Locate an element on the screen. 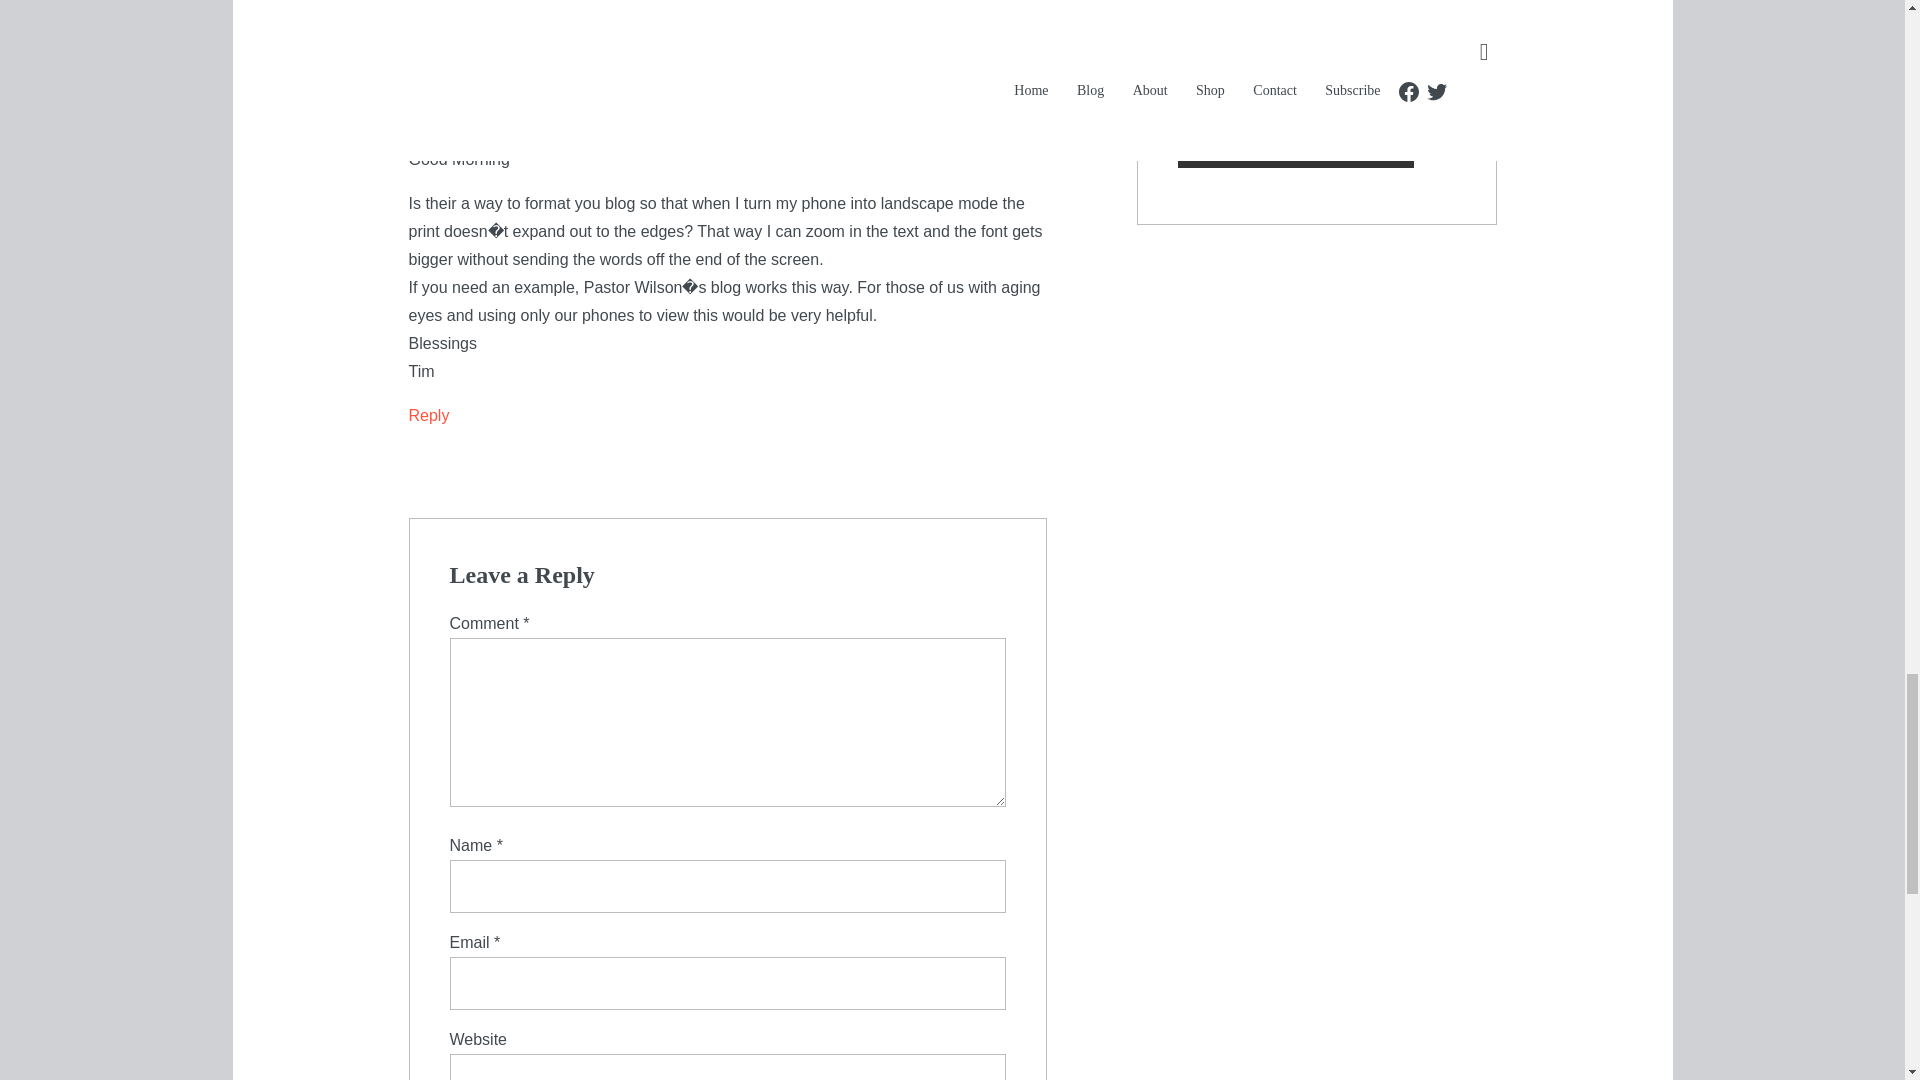 The height and width of the screenshot is (1080, 1920). AUGUST 26, 2020 AT 6:33 AM is located at coordinates (499, 111).